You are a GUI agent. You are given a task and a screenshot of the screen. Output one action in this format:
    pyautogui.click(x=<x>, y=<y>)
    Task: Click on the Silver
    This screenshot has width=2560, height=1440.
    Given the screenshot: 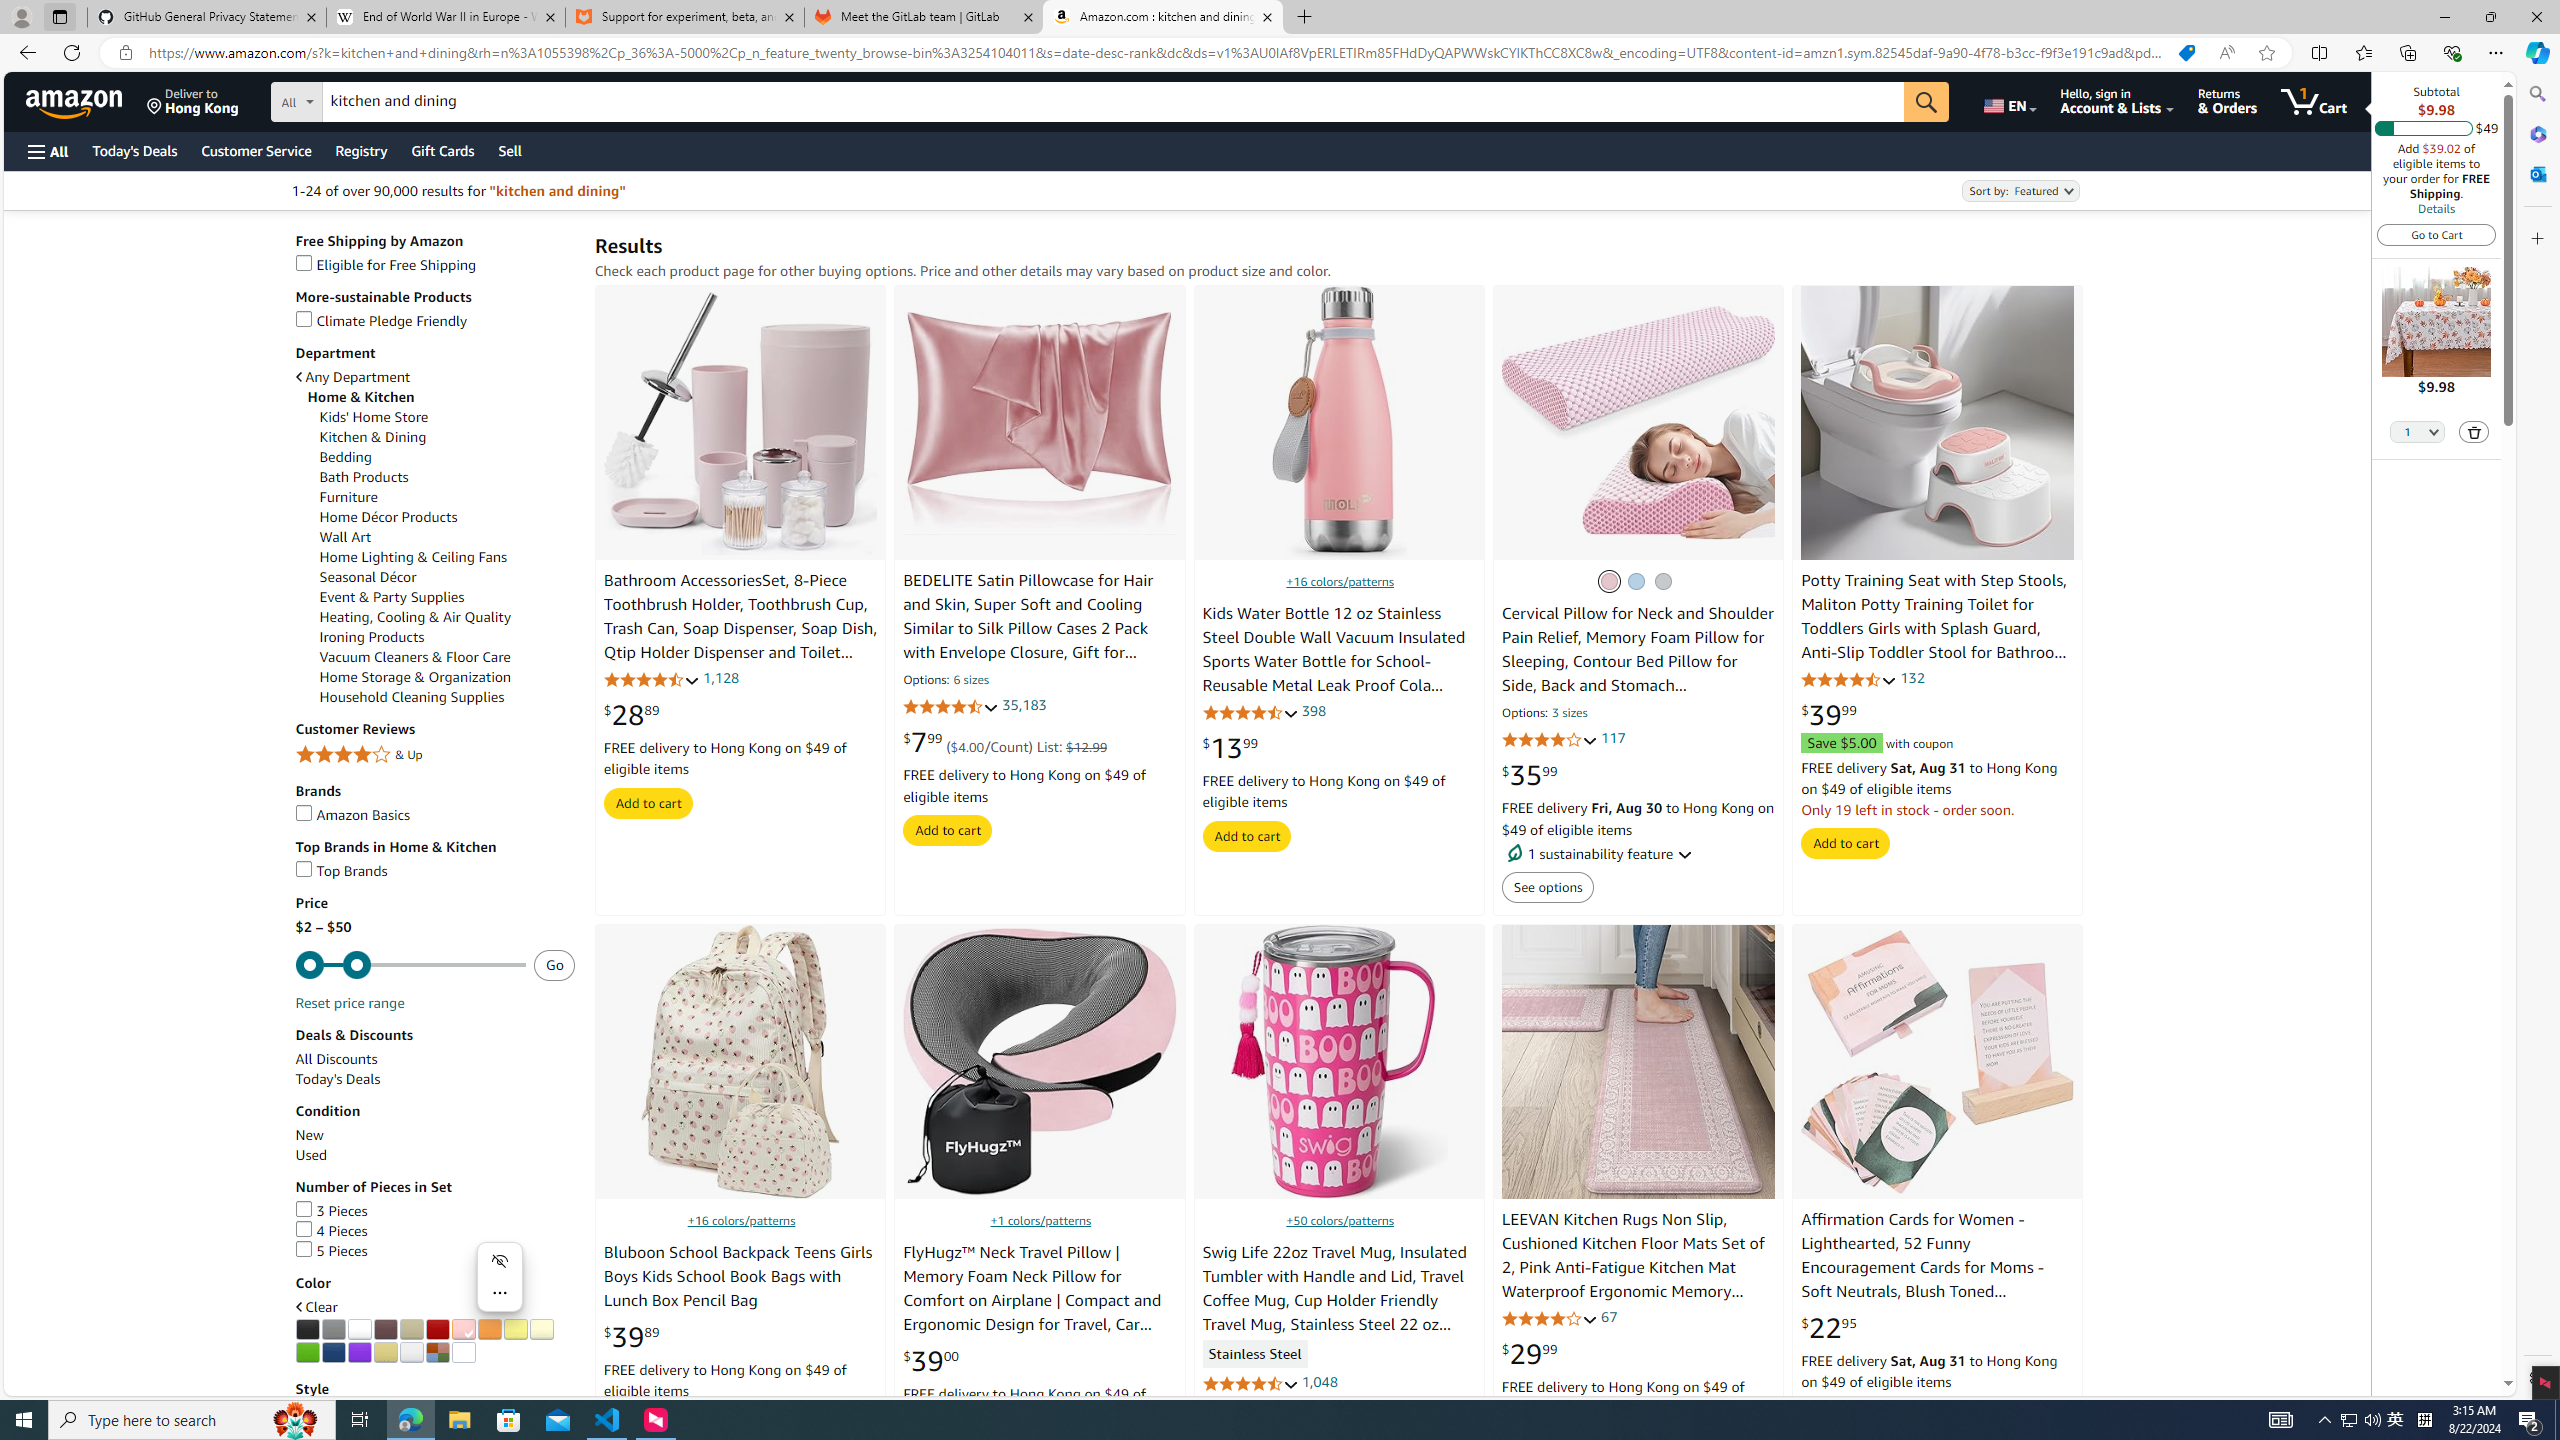 What is the action you would take?
    pyautogui.click(x=412, y=1352)
    